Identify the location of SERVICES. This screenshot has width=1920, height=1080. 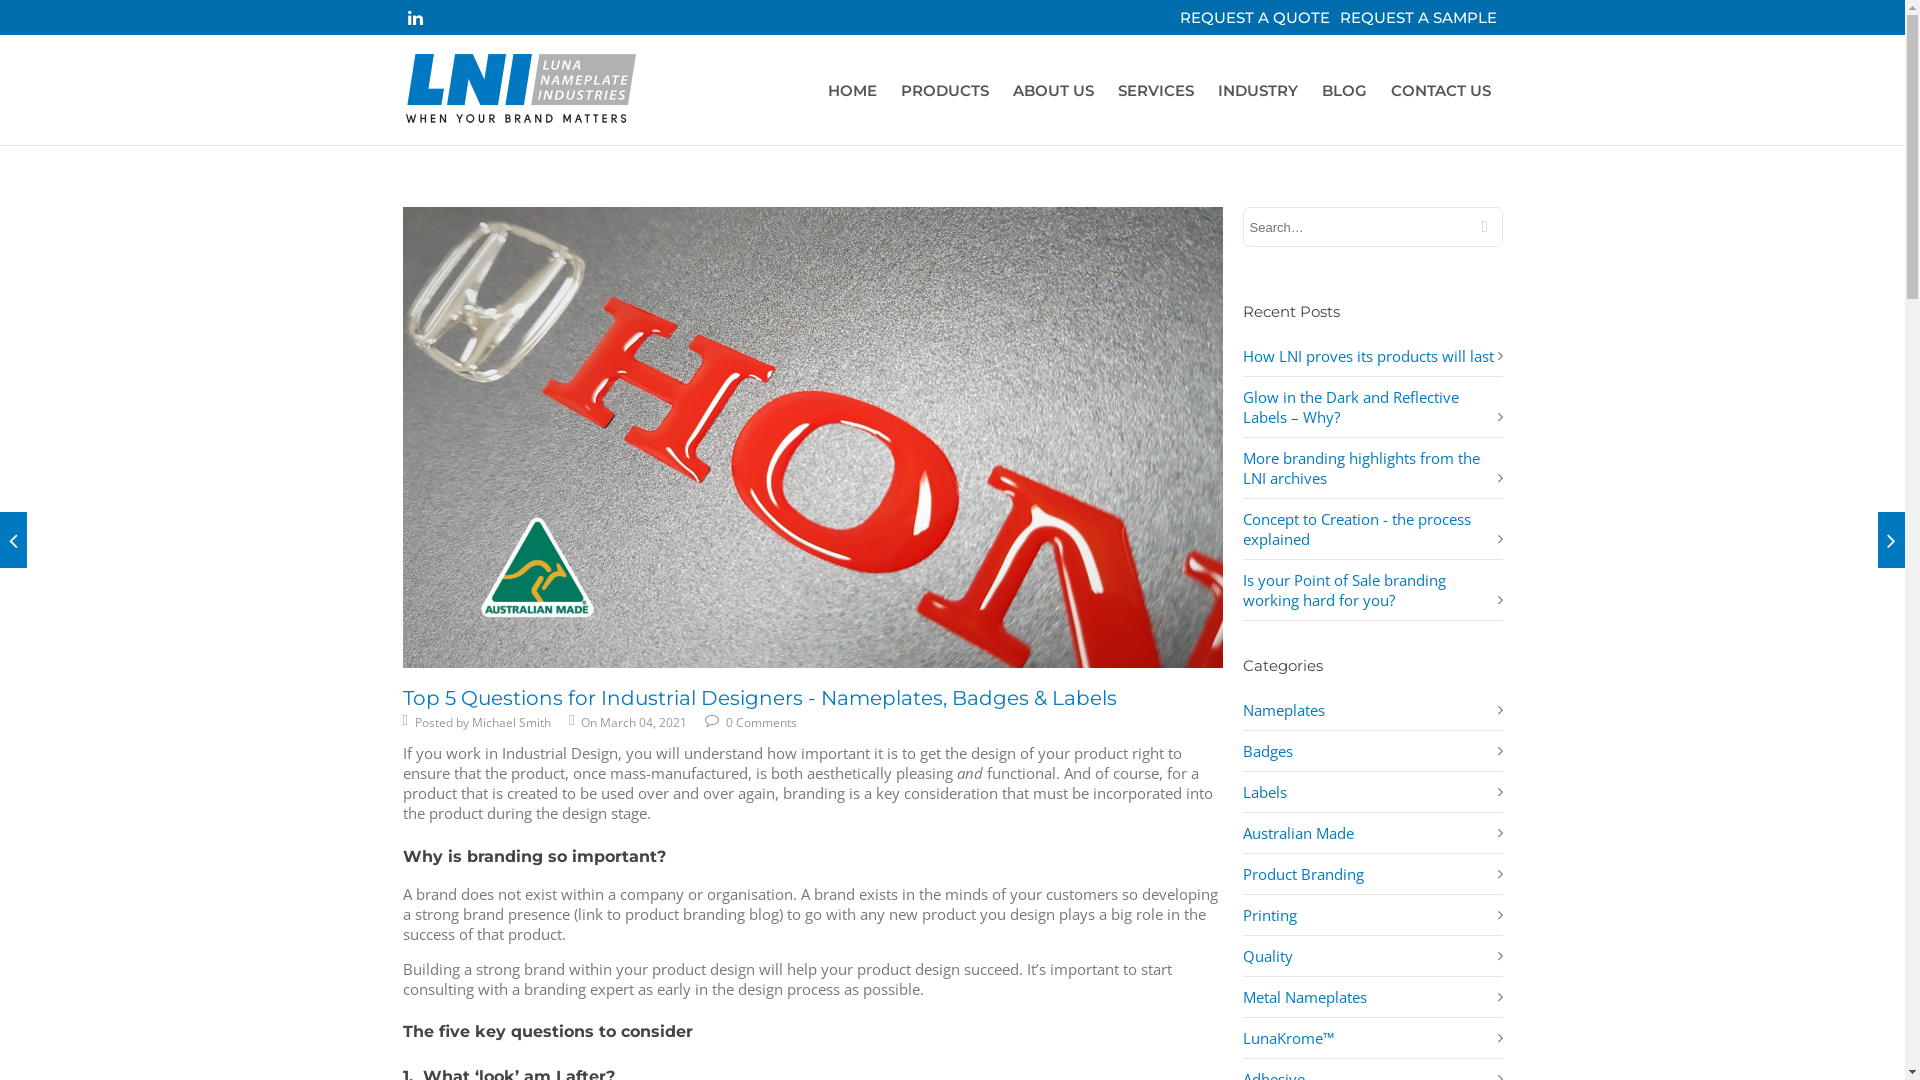
(1156, 91).